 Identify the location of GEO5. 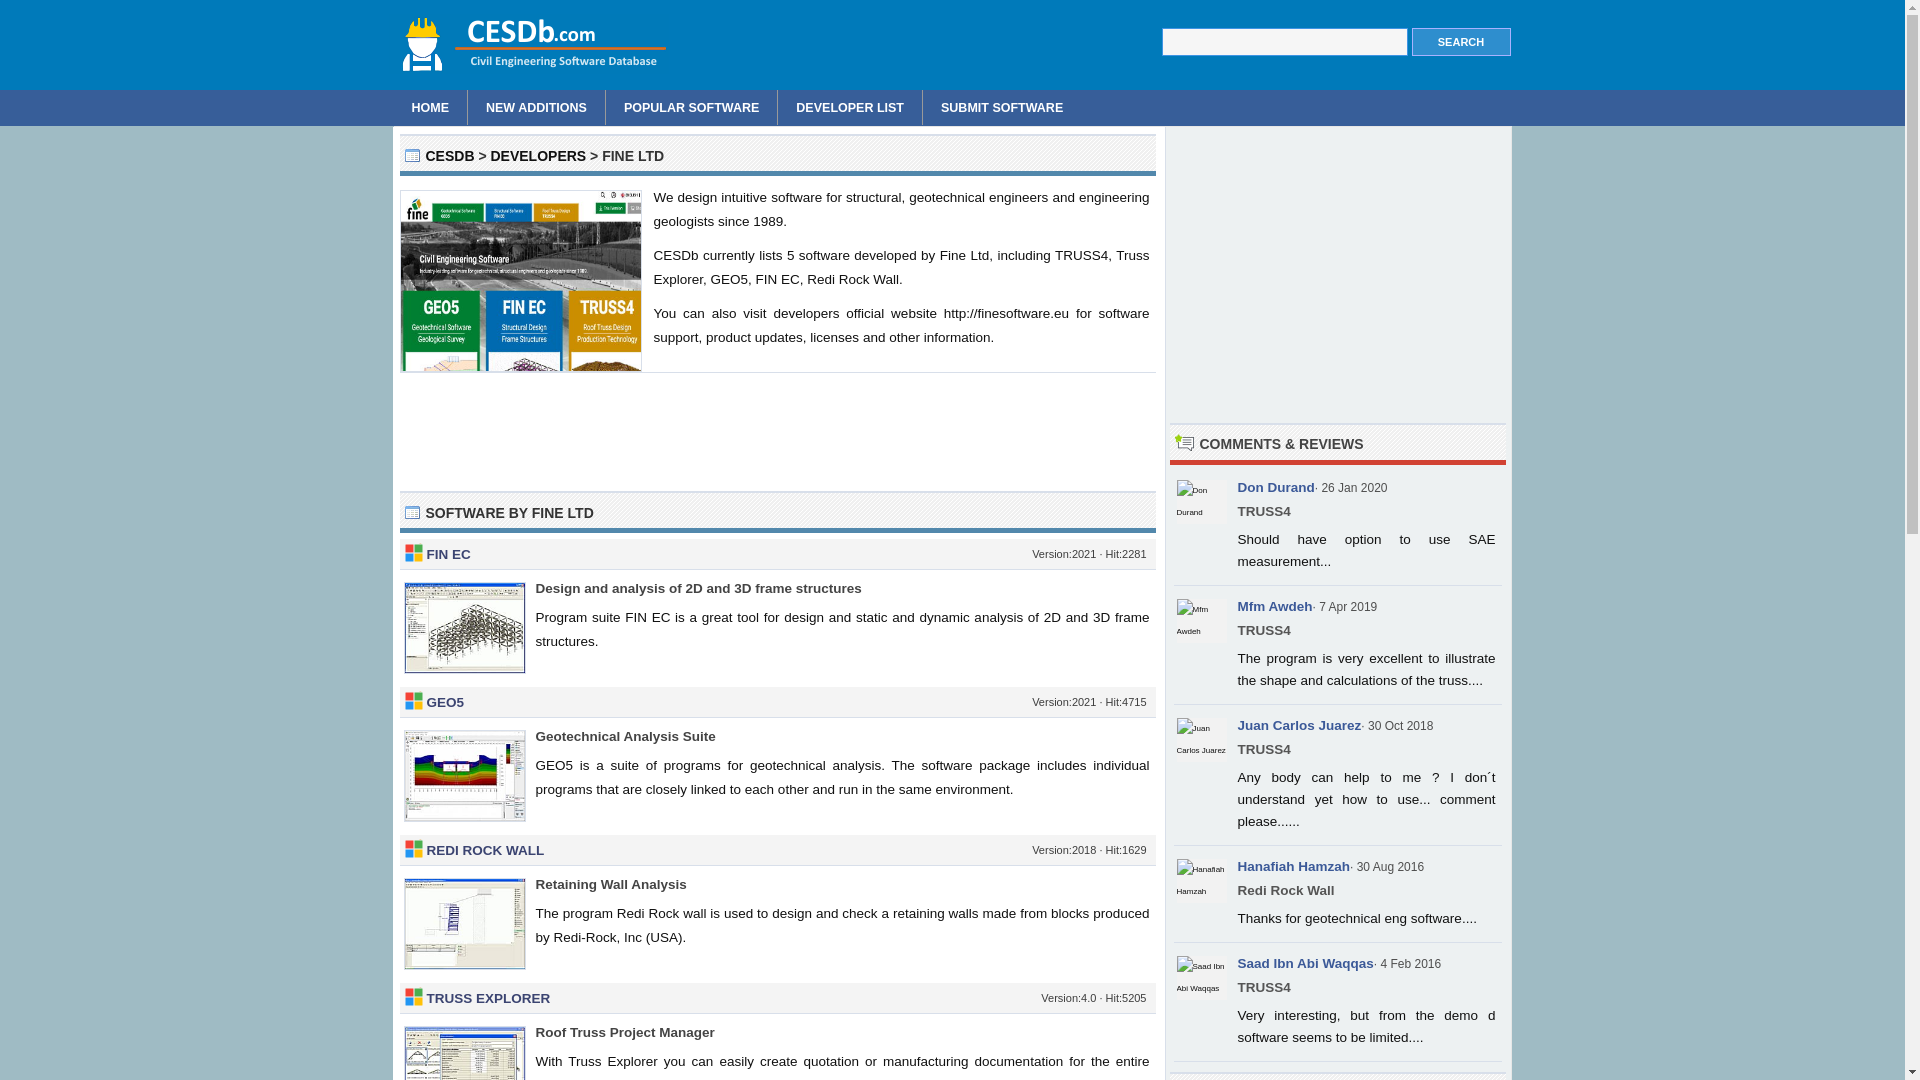
(445, 702).